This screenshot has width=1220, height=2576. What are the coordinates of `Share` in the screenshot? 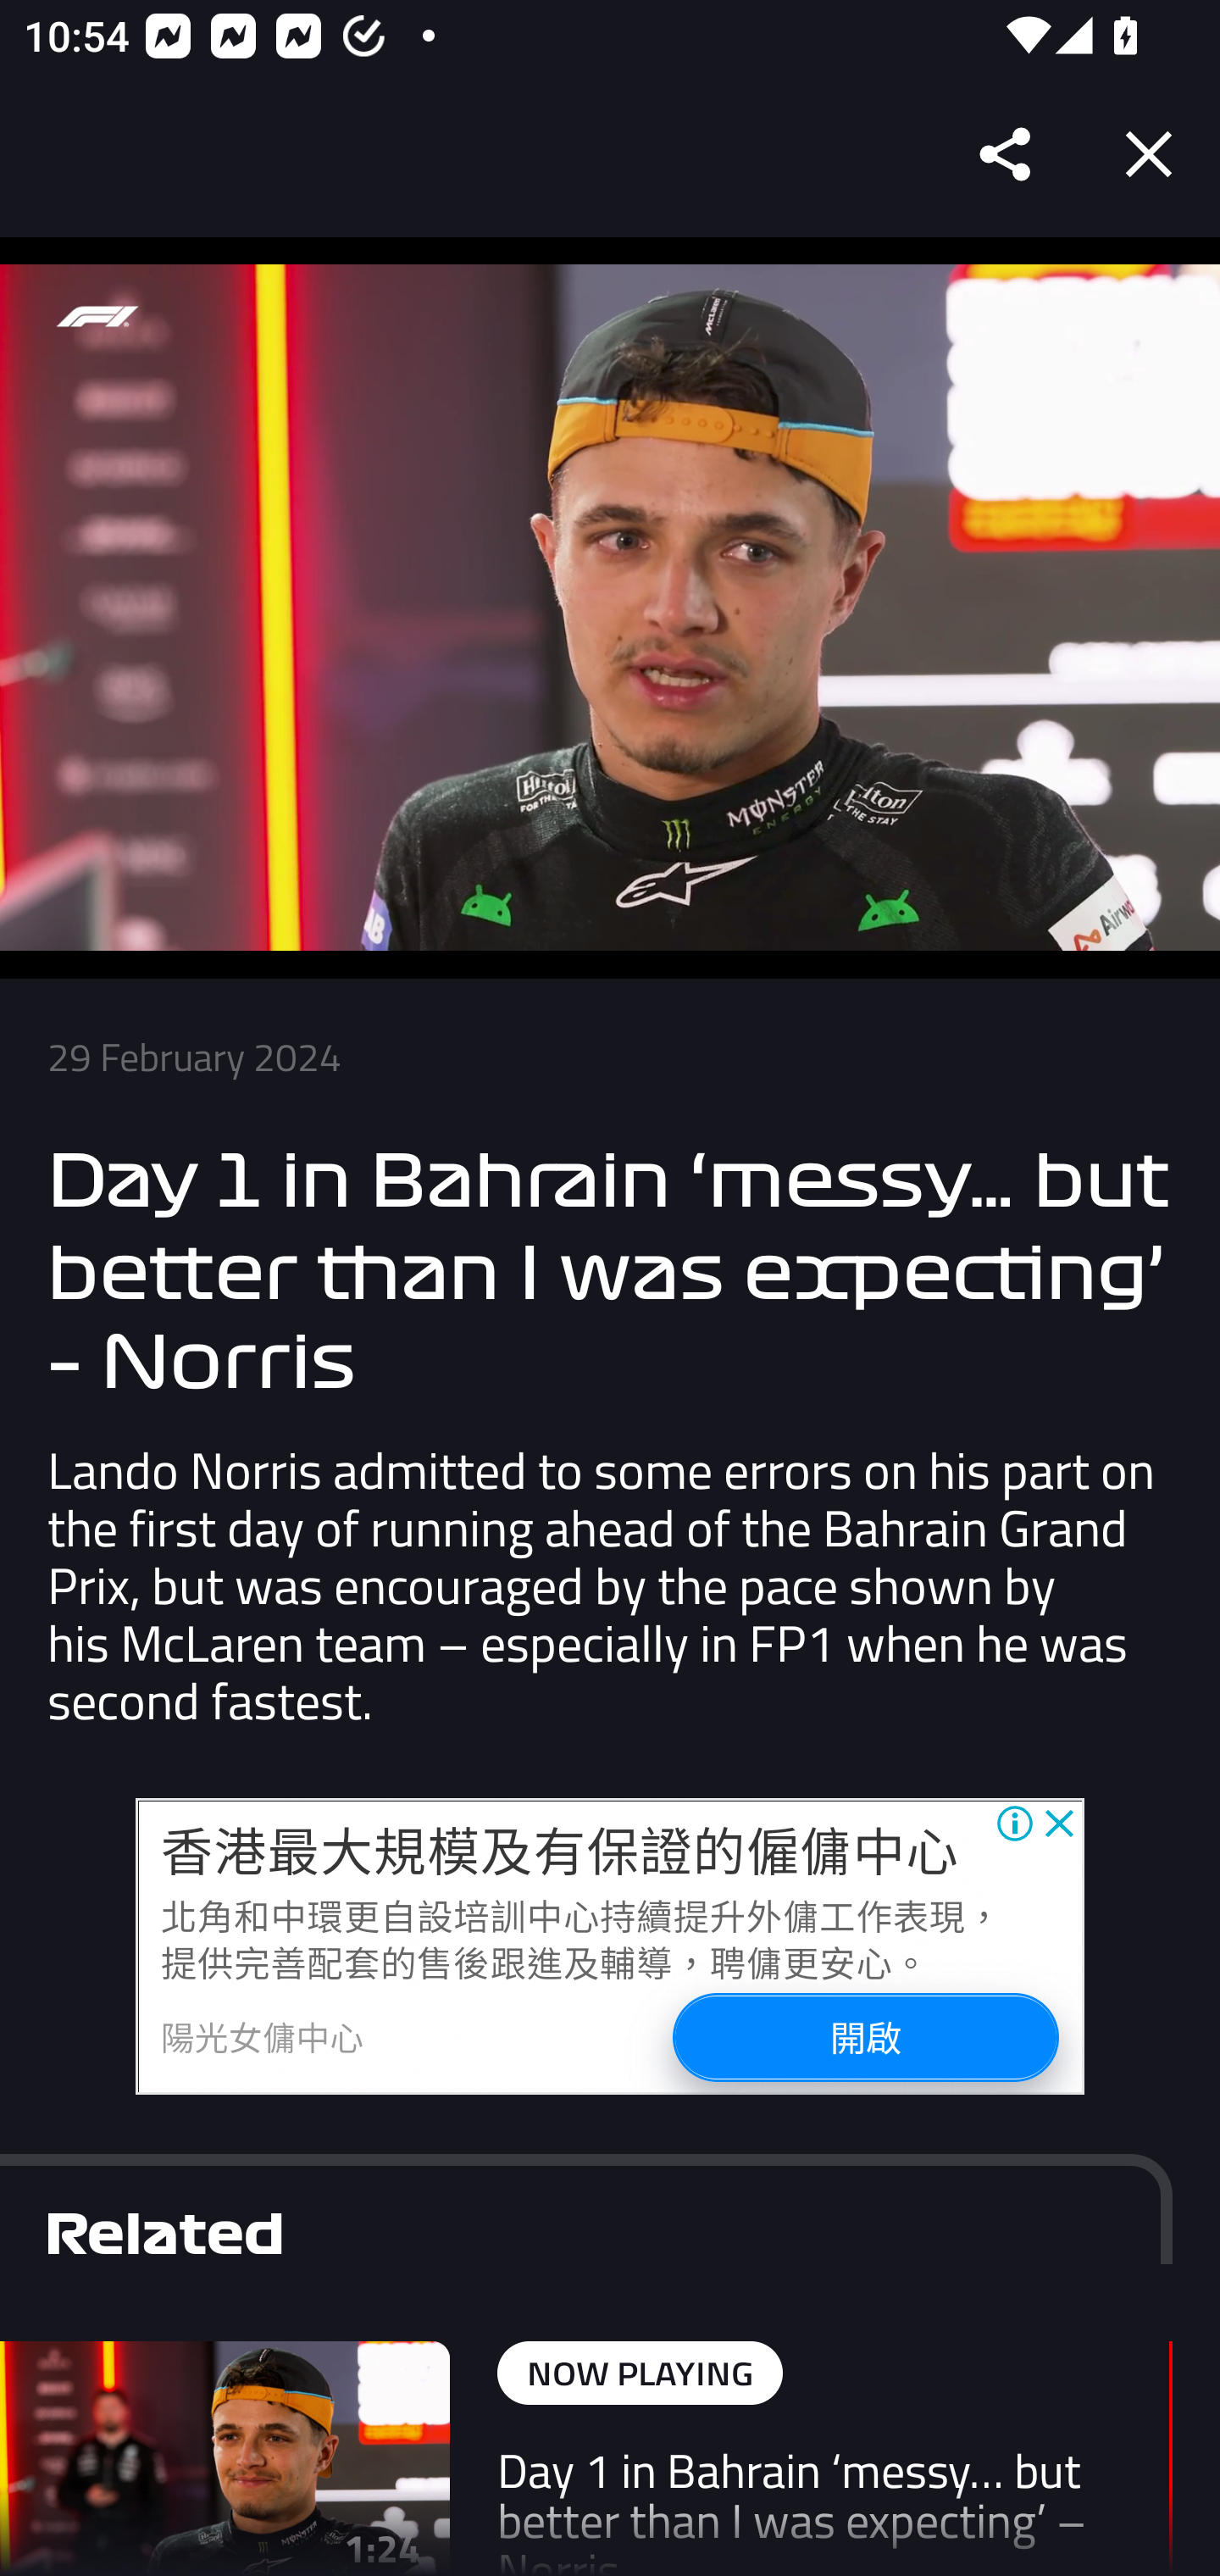 It's located at (1006, 154).